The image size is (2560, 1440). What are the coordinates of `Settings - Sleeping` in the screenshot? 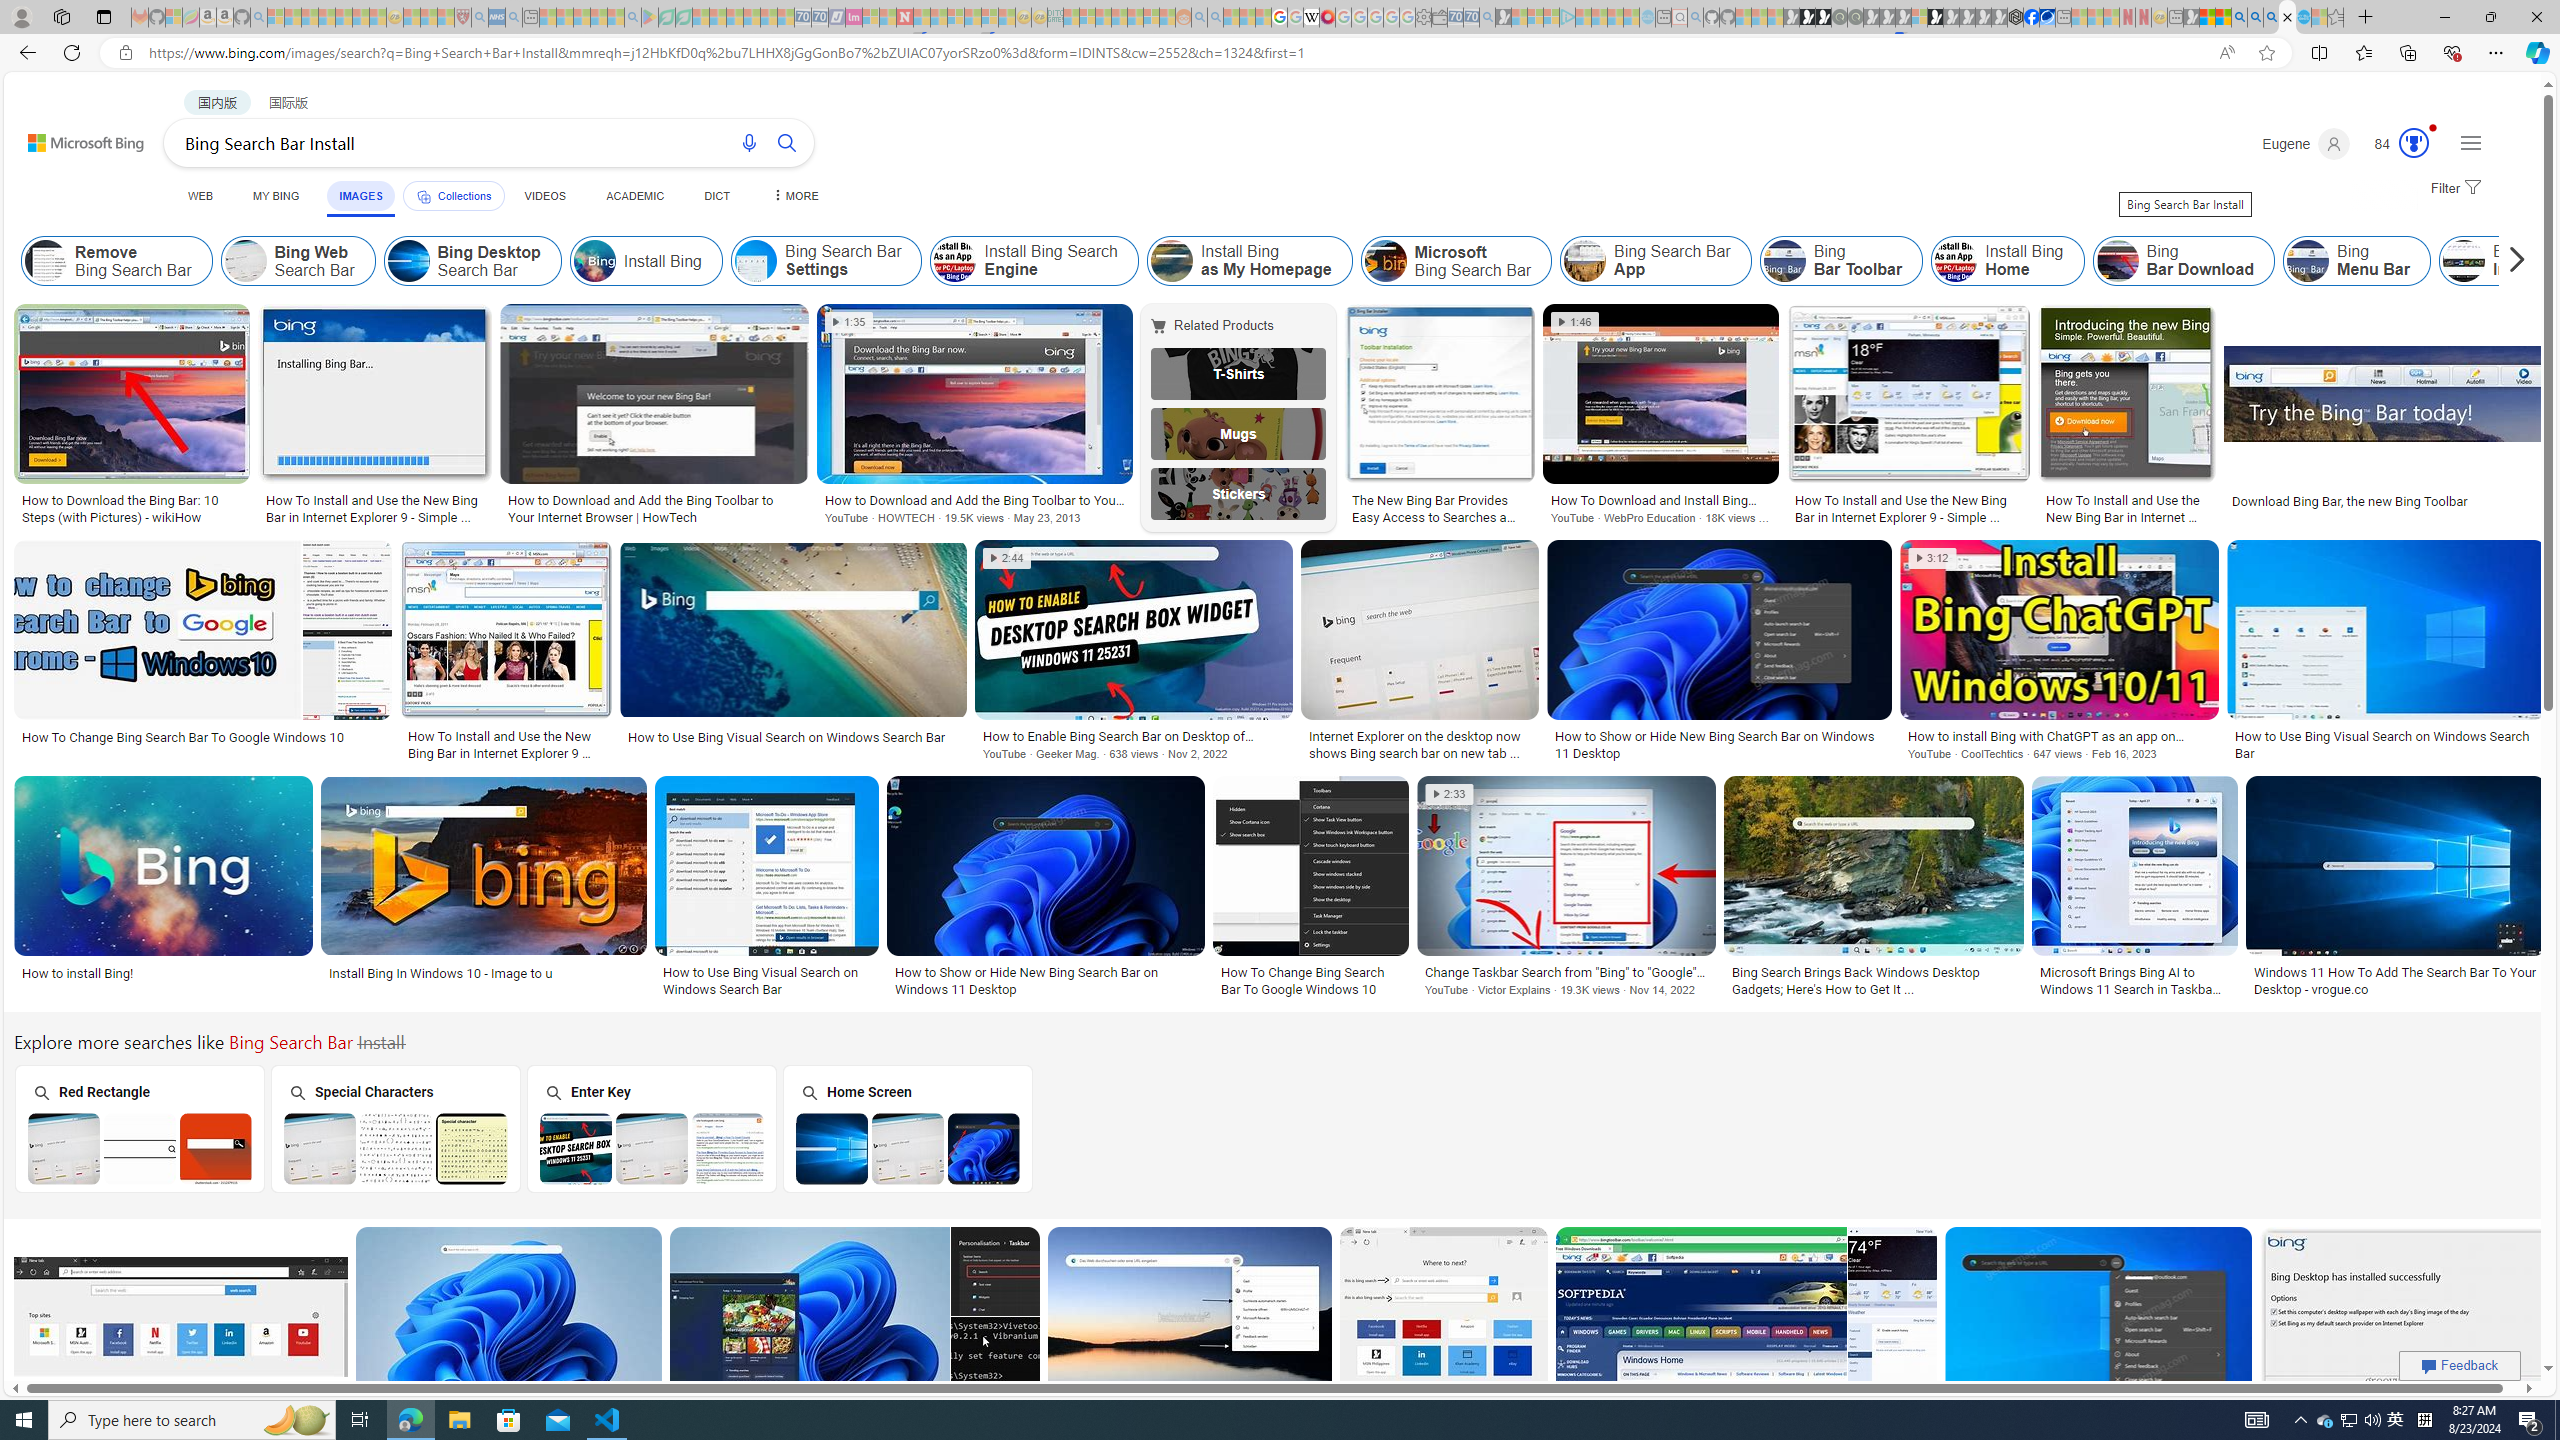 It's located at (1423, 17).